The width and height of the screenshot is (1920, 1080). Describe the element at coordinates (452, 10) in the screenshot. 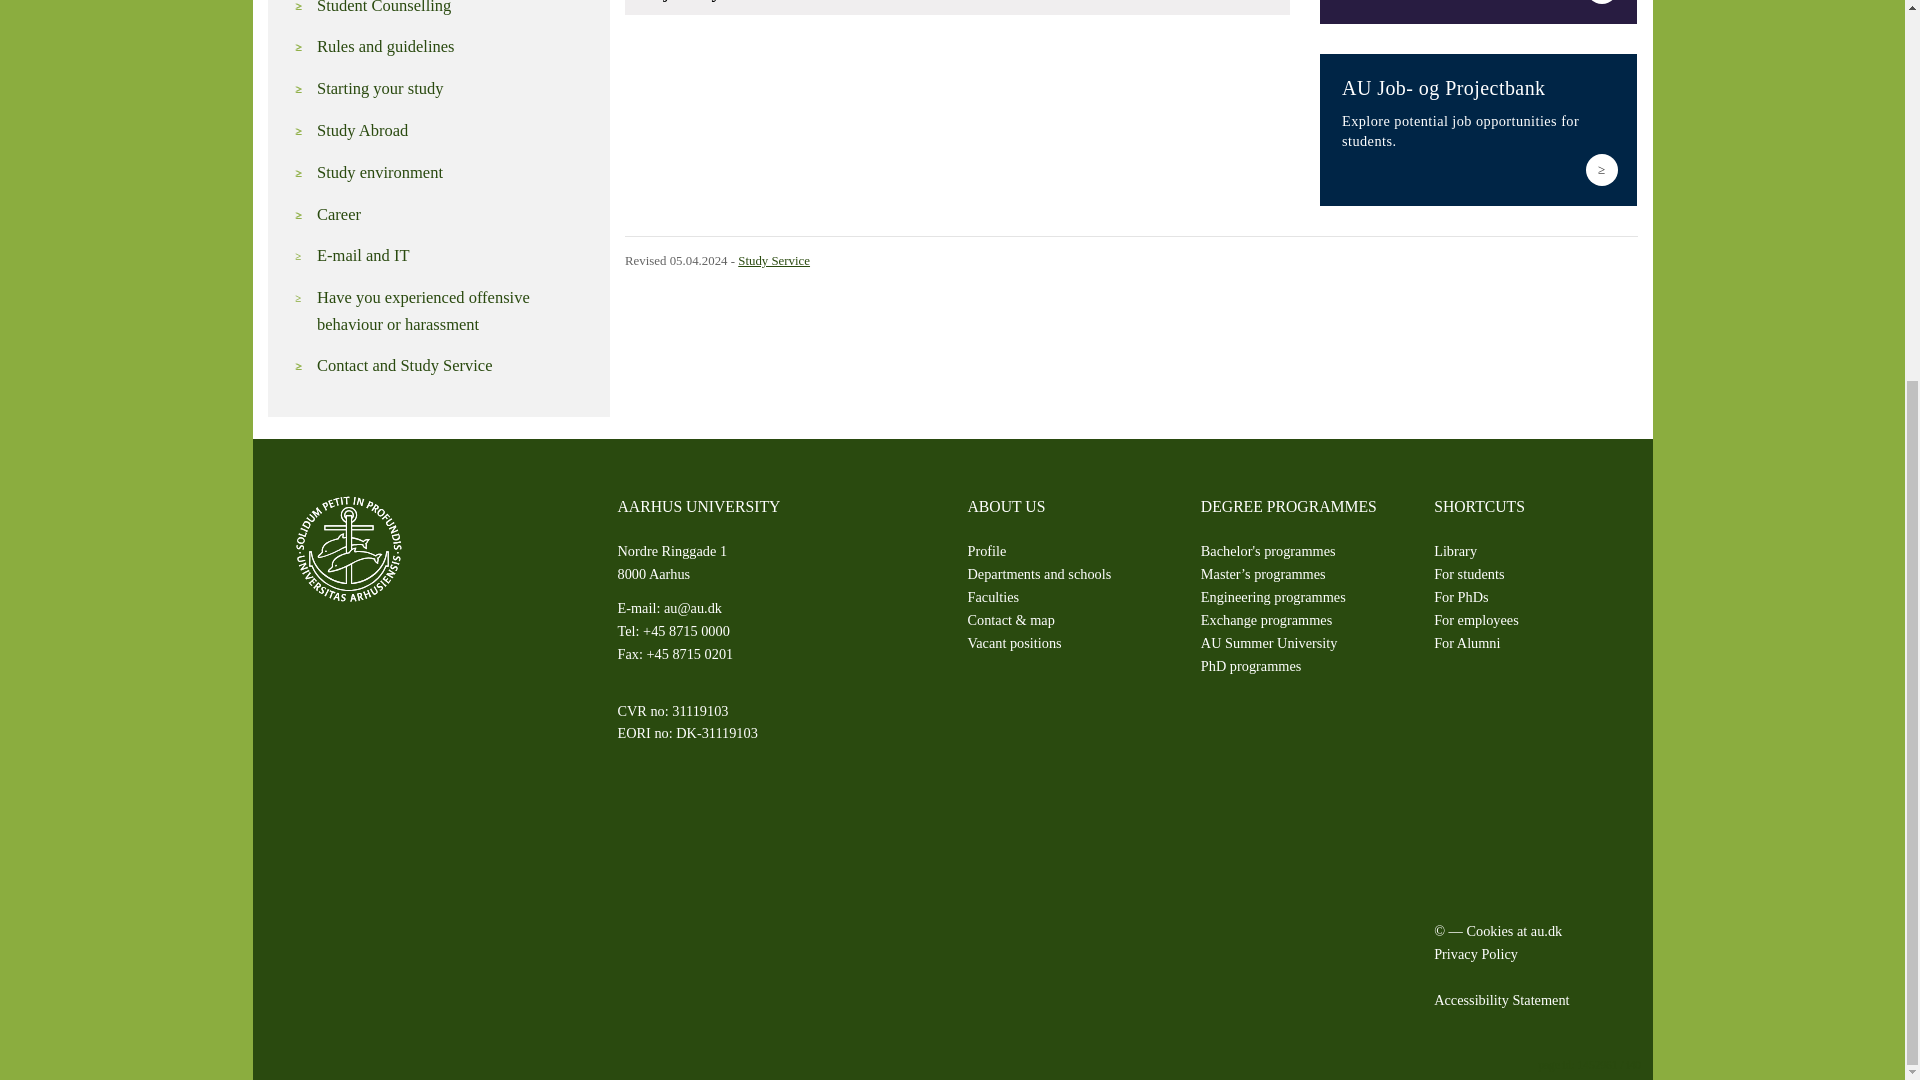

I see `Student Counselling` at that location.